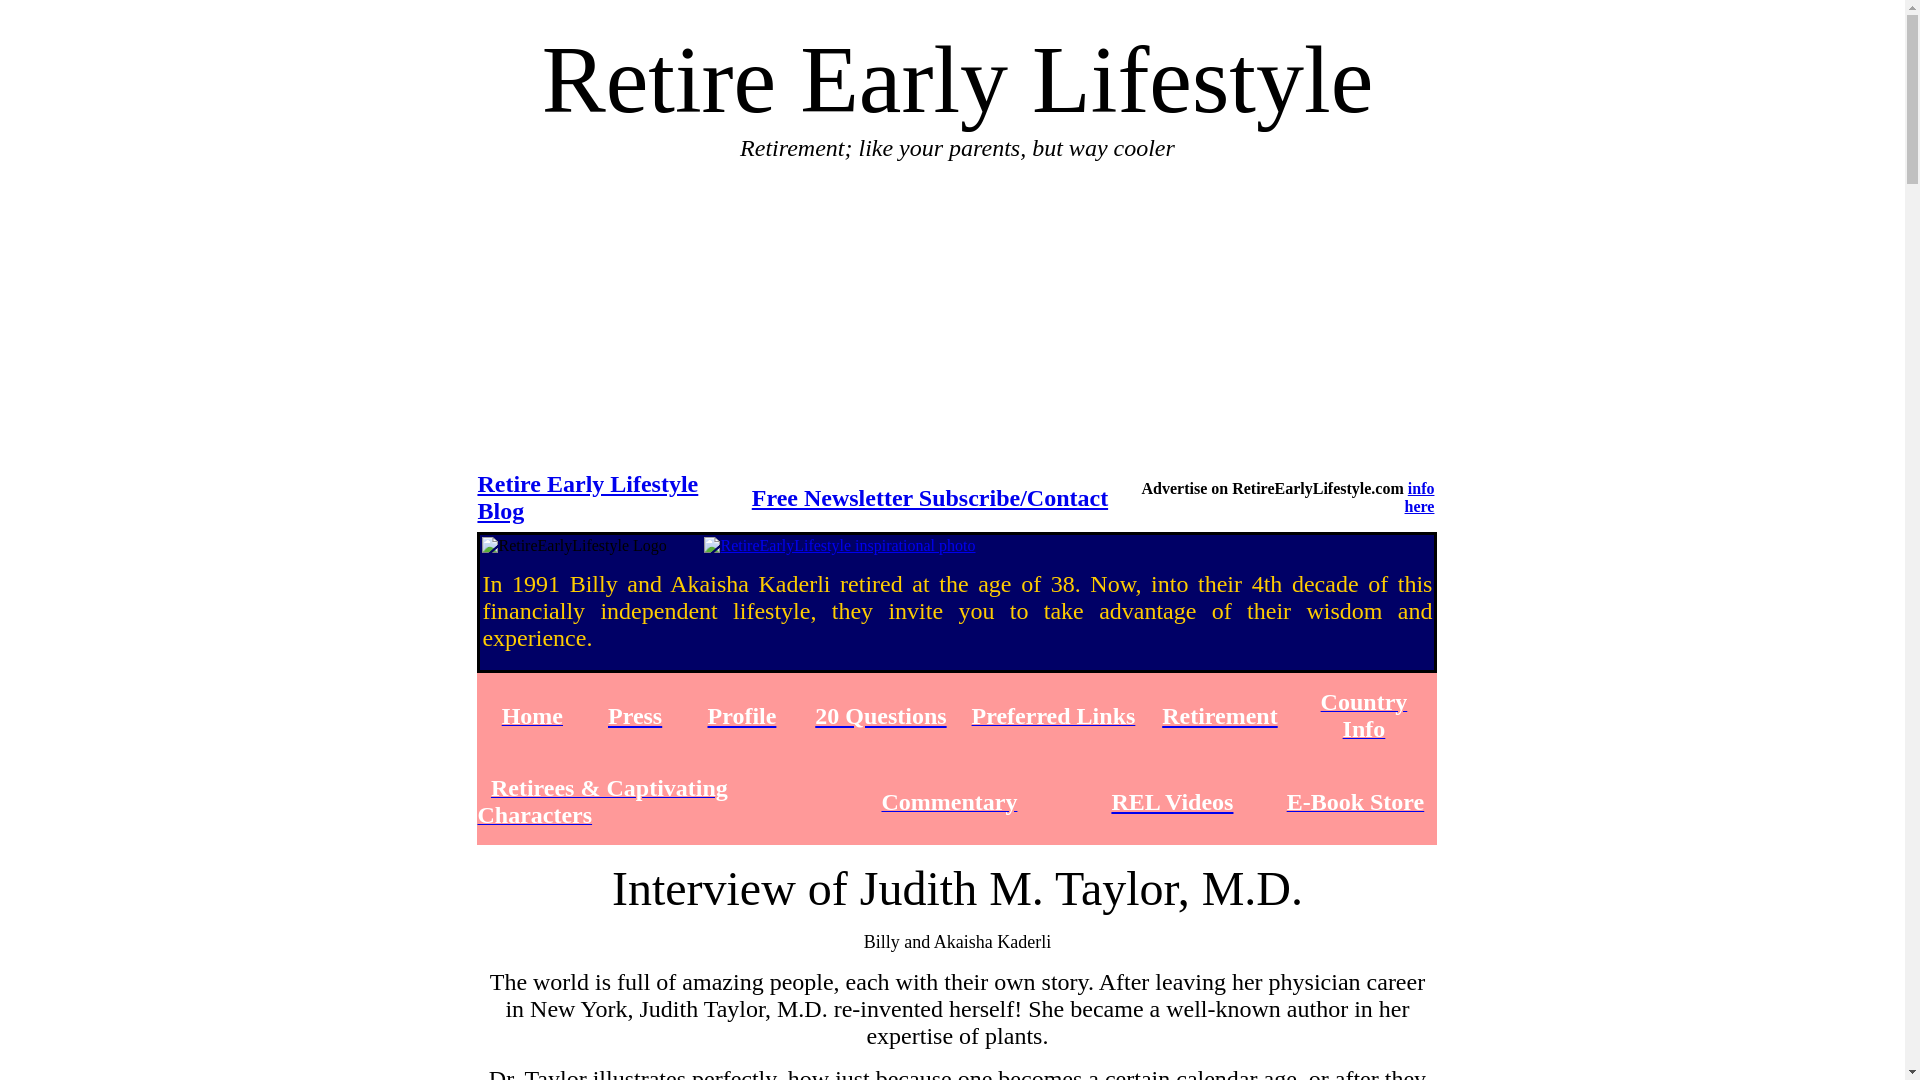 This screenshot has width=1920, height=1080. Describe the element at coordinates (587, 496) in the screenshot. I see `Retire Early Lifestyle Blog` at that location.